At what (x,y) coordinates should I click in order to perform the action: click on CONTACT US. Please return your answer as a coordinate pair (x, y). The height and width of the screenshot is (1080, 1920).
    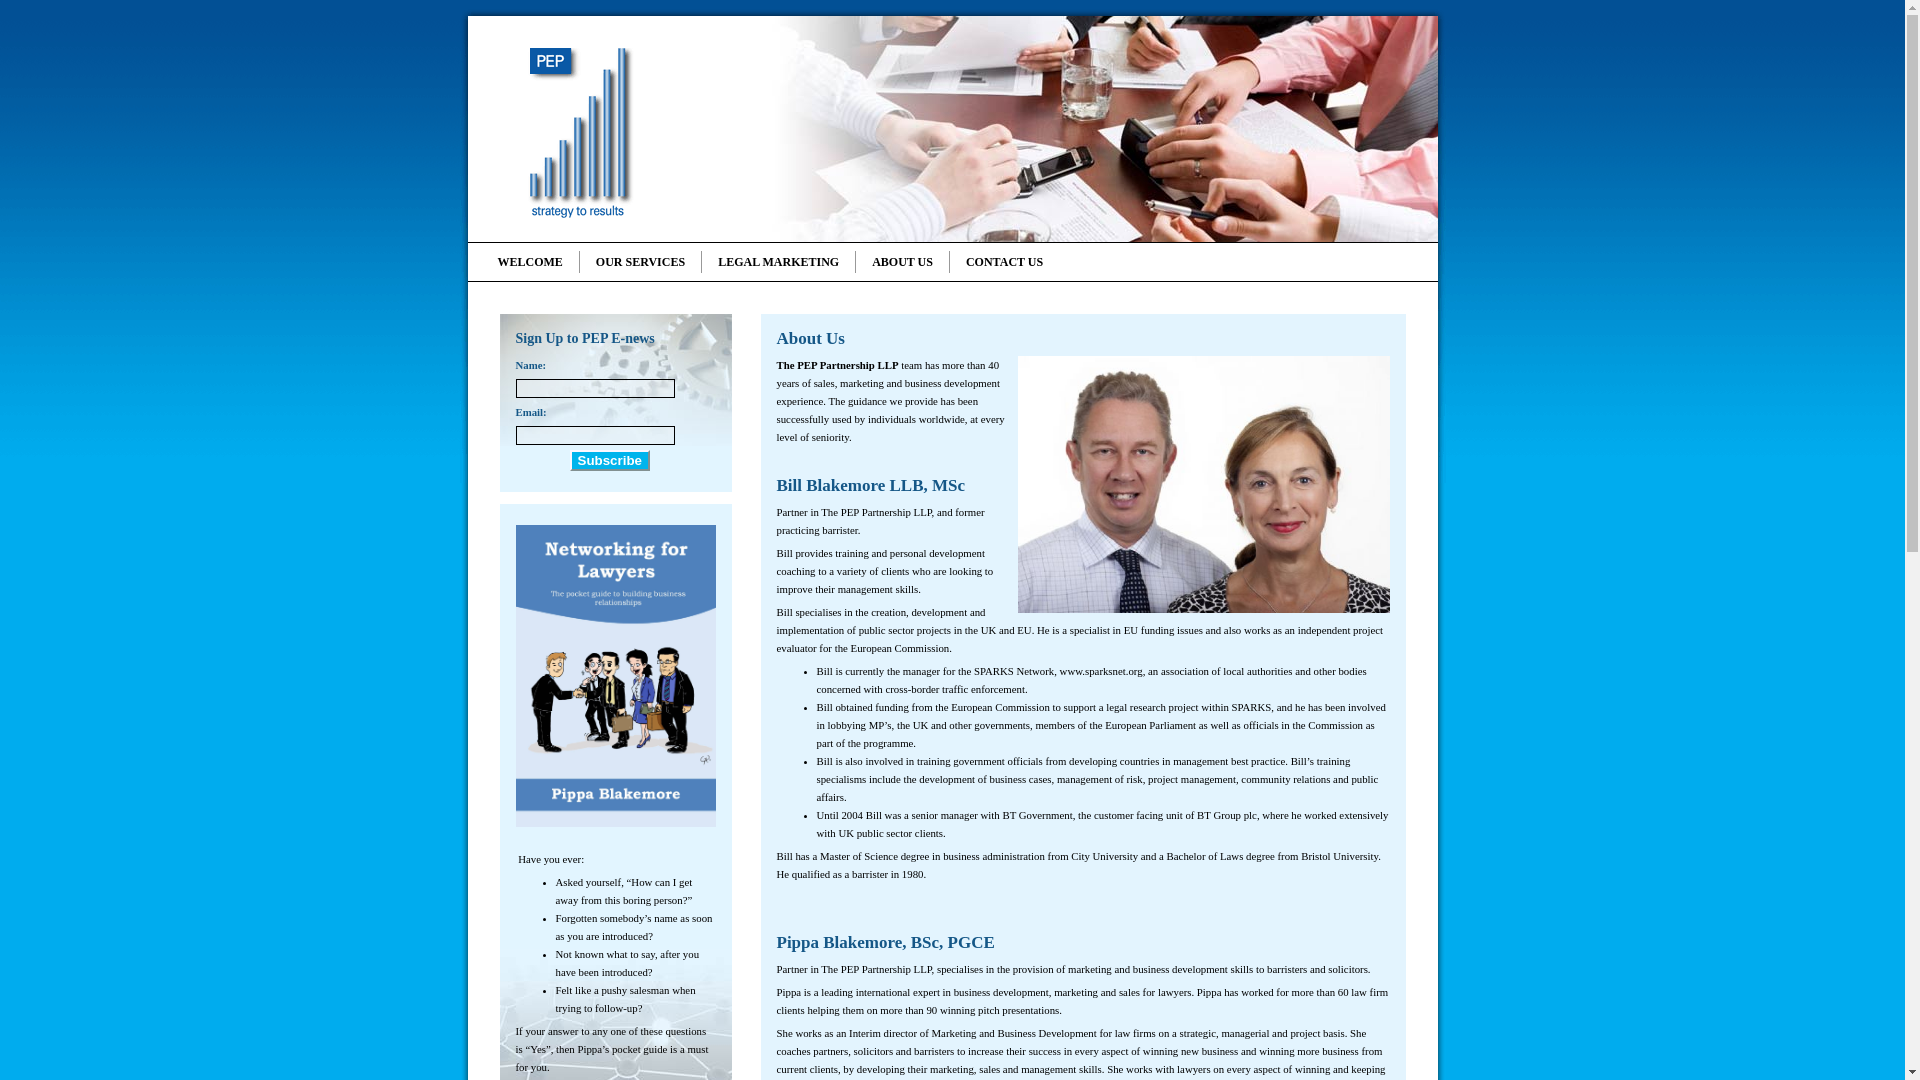
    Looking at the image, I should click on (1004, 262).